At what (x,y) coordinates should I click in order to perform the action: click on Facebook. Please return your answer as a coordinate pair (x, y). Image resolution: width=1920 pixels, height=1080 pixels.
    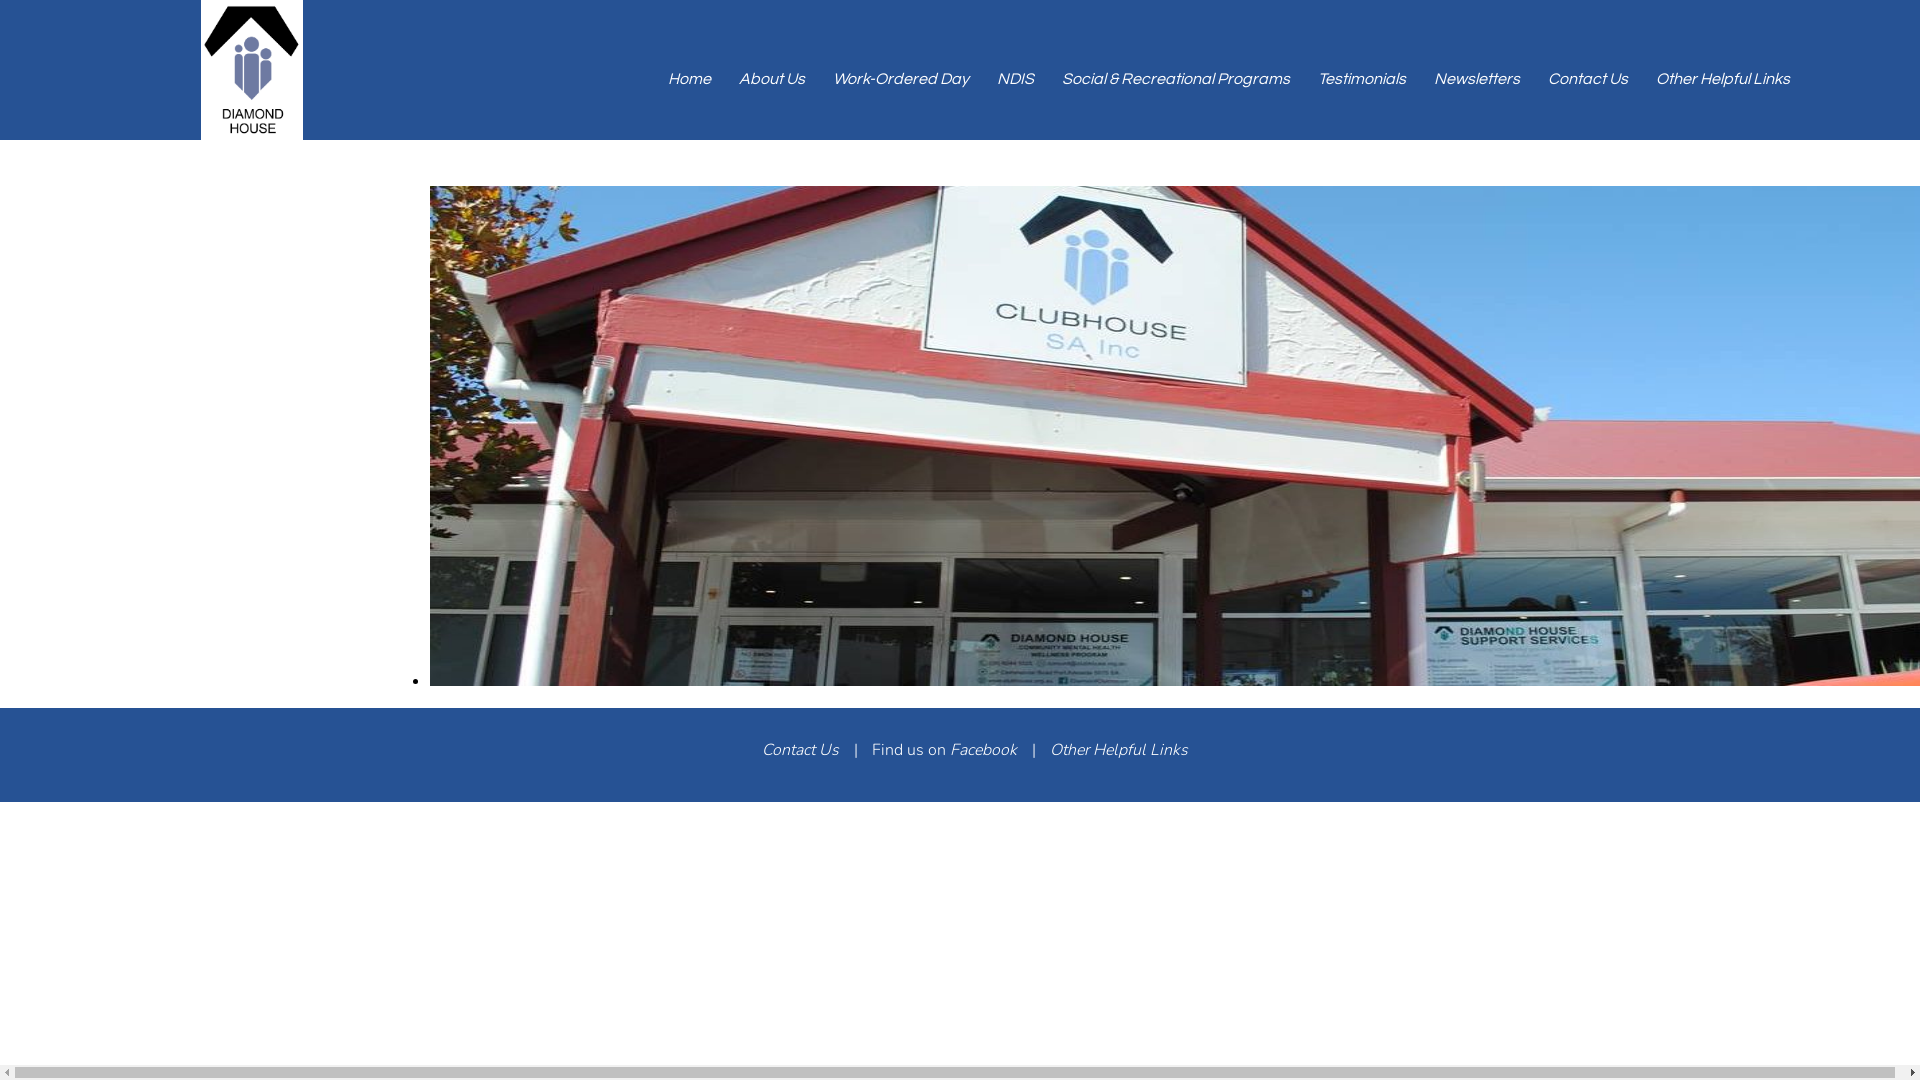
    Looking at the image, I should click on (984, 750).